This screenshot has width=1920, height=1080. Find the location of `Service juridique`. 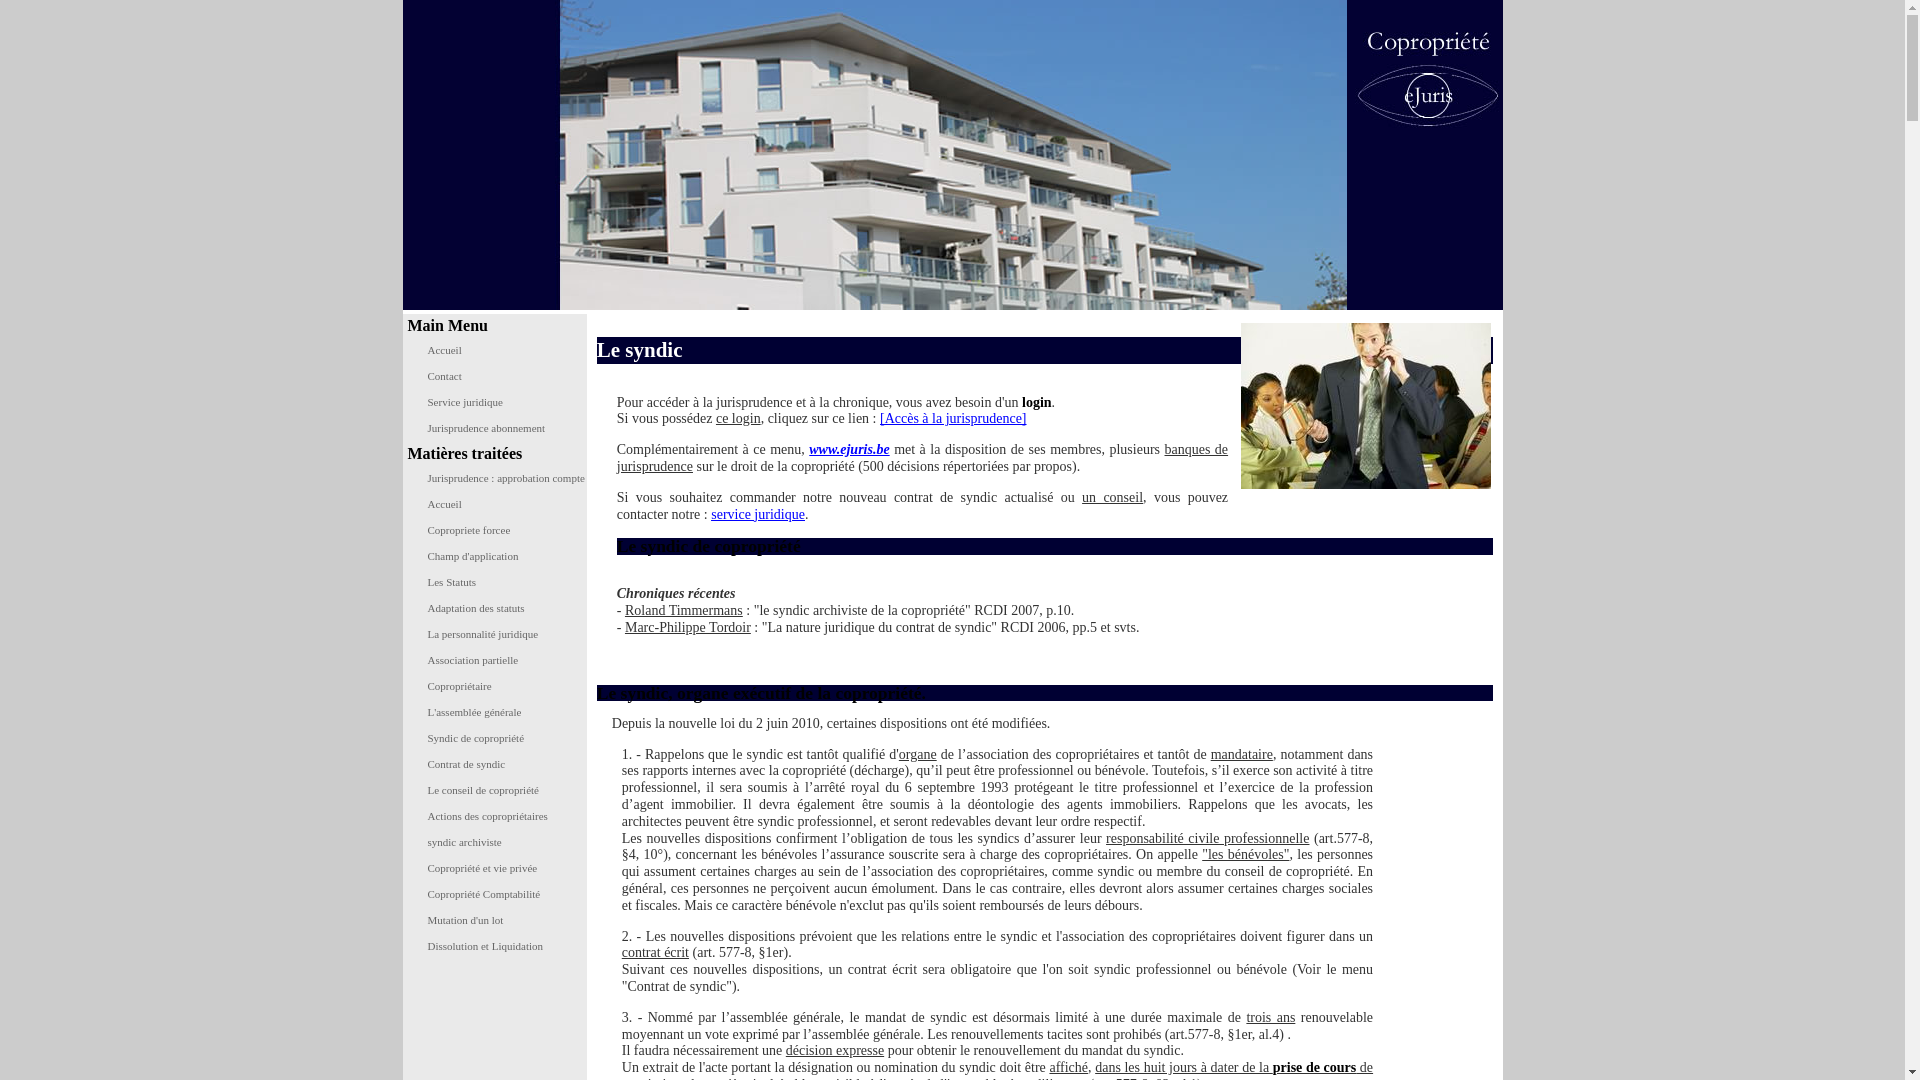

Service juridique is located at coordinates (498, 403).